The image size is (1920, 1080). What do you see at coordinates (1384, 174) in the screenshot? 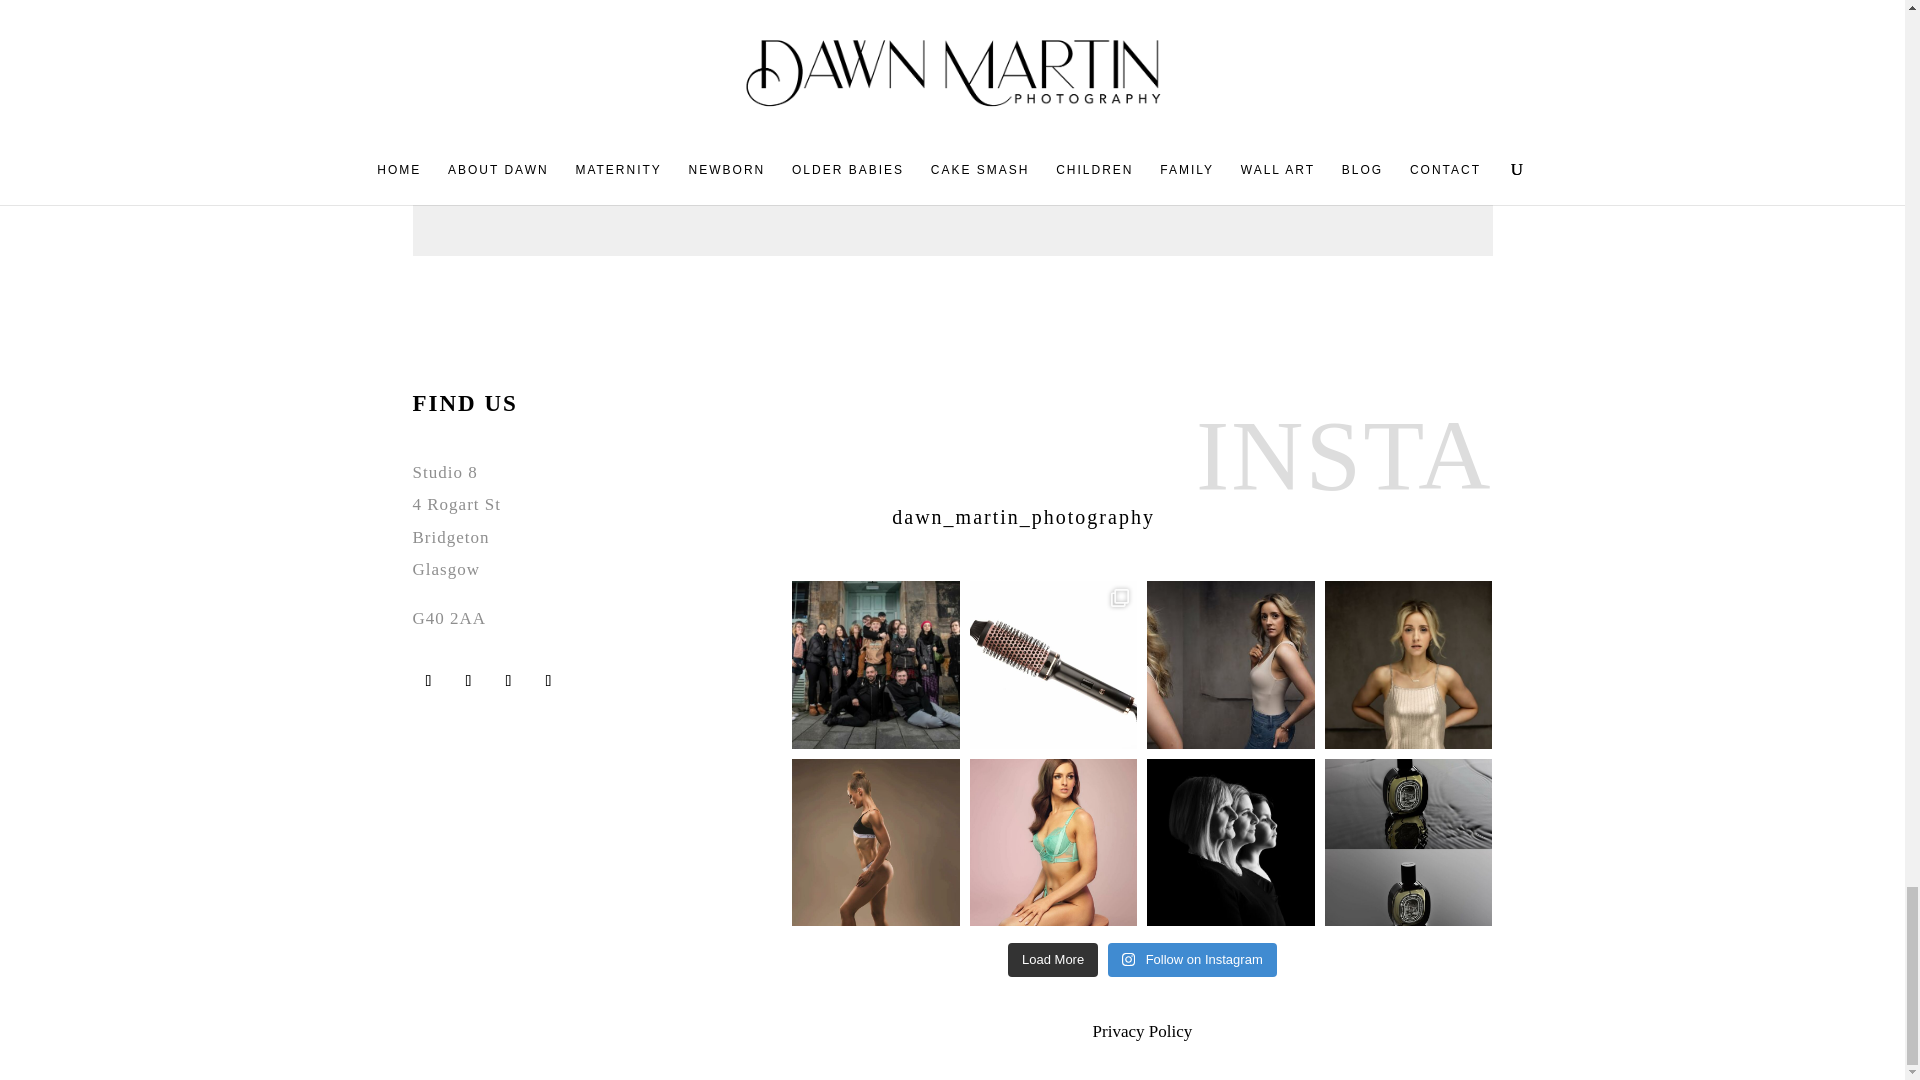
I see `SUBMIT COMMENT` at bounding box center [1384, 174].